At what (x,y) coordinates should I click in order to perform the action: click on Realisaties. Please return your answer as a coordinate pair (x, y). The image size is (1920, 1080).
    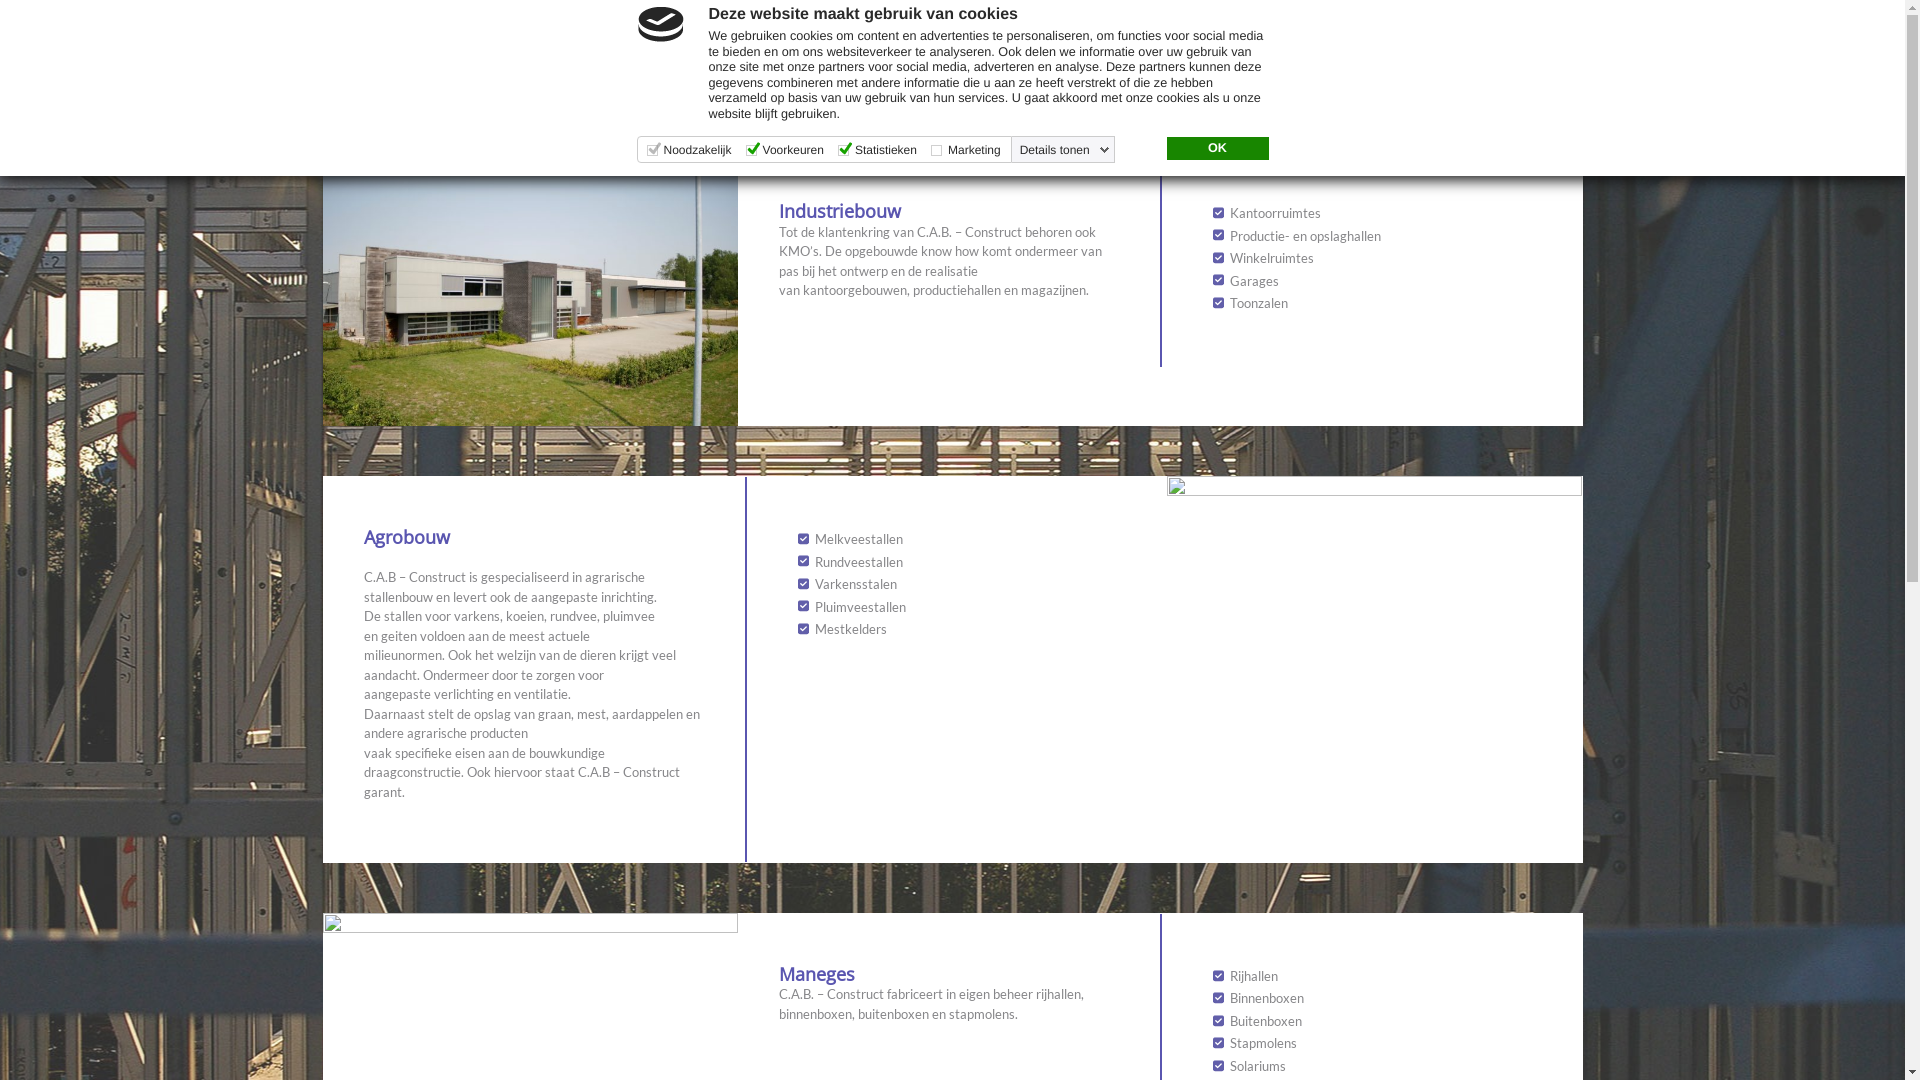
    Looking at the image, I should click on (1440, 67).